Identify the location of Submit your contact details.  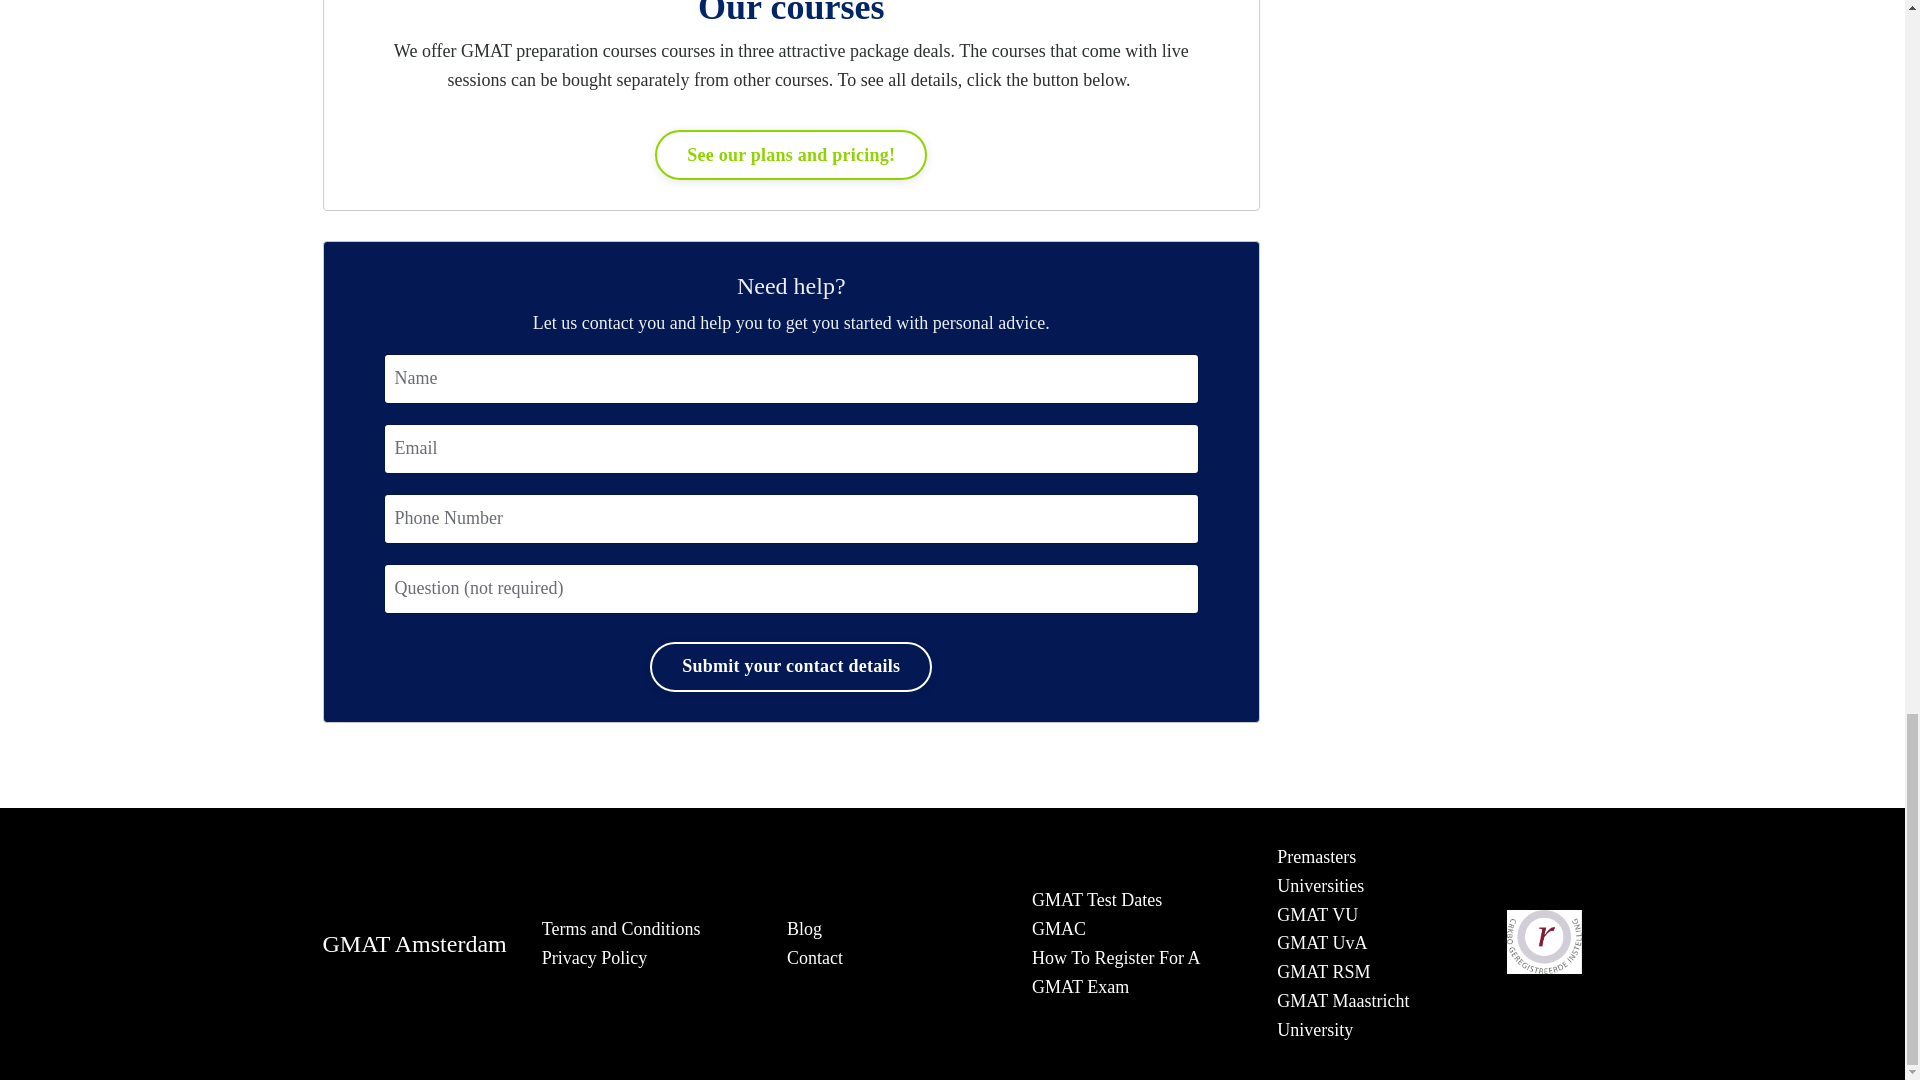
(790, 666).